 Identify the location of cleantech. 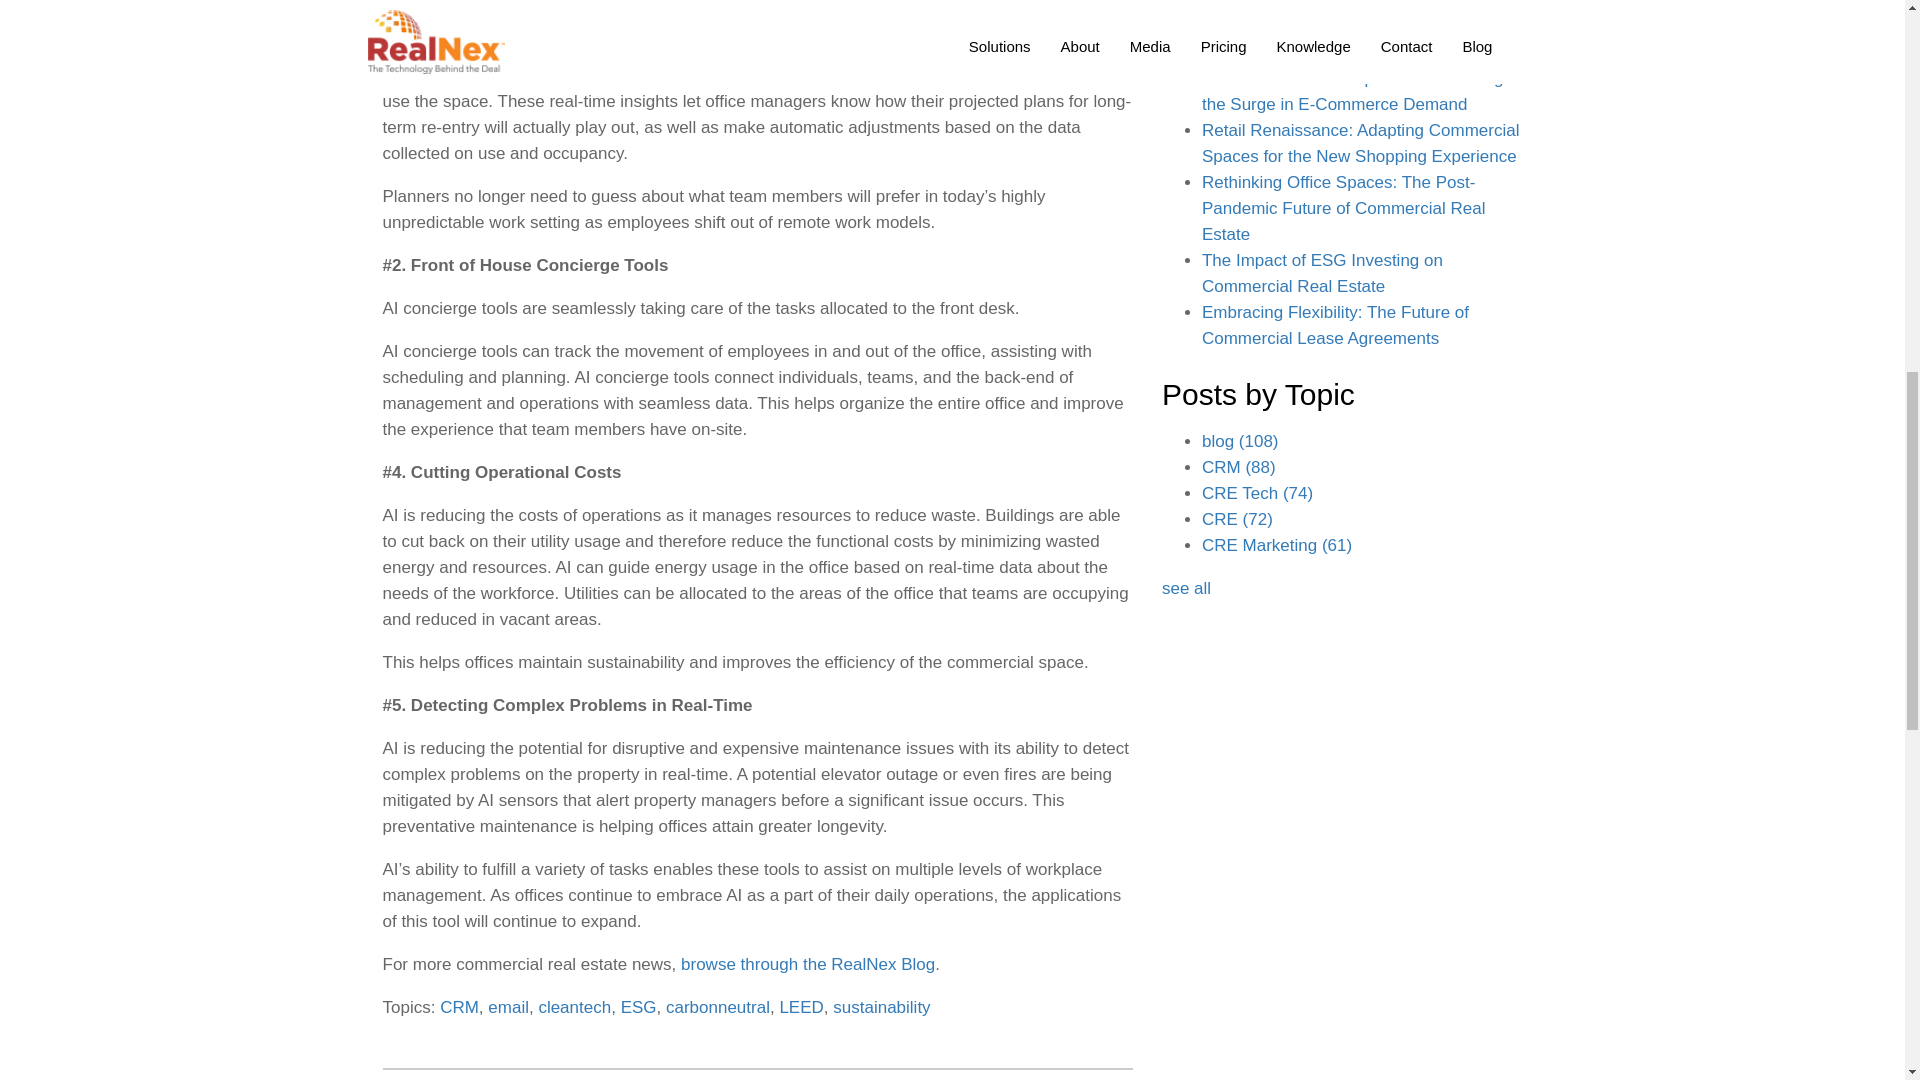
(574, 1007).